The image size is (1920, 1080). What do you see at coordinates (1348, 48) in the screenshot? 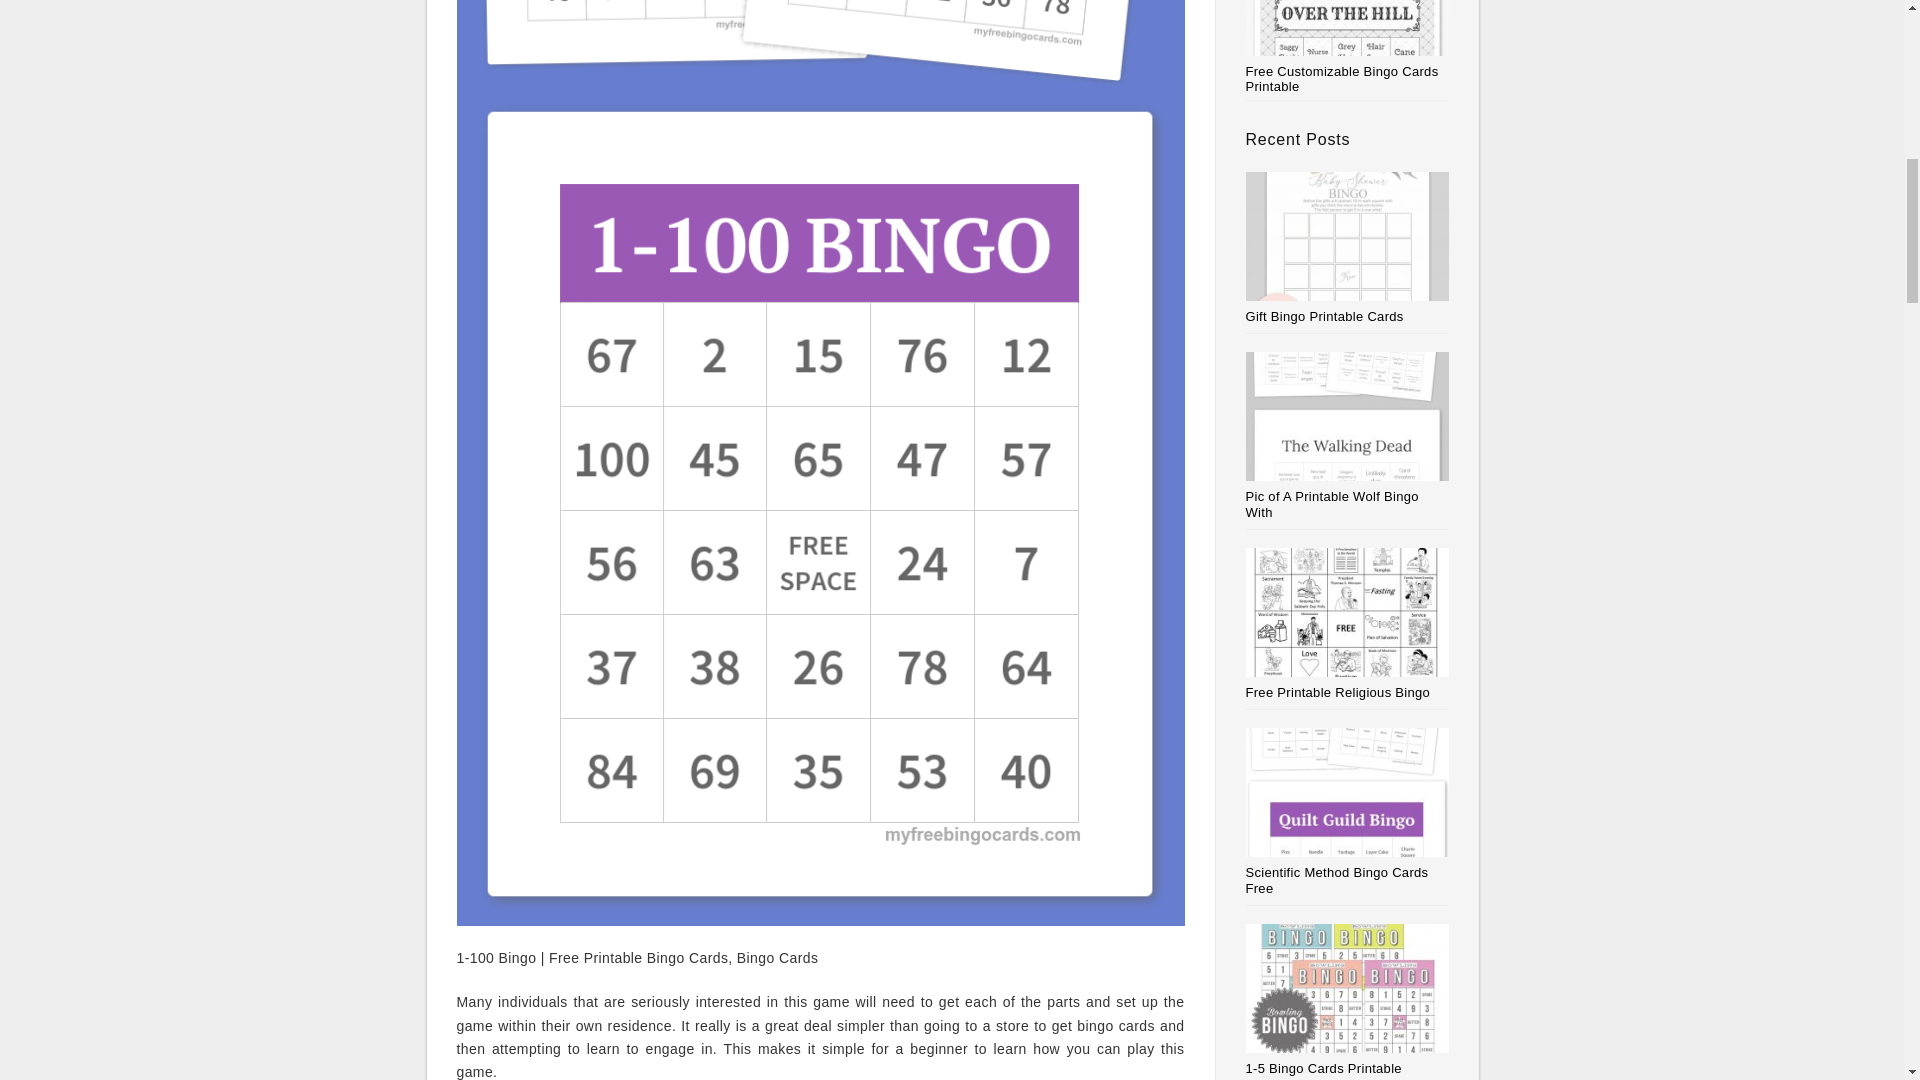
I see `Free Customizable Bingo Cards Printable` at bounding box center [1348, 48].